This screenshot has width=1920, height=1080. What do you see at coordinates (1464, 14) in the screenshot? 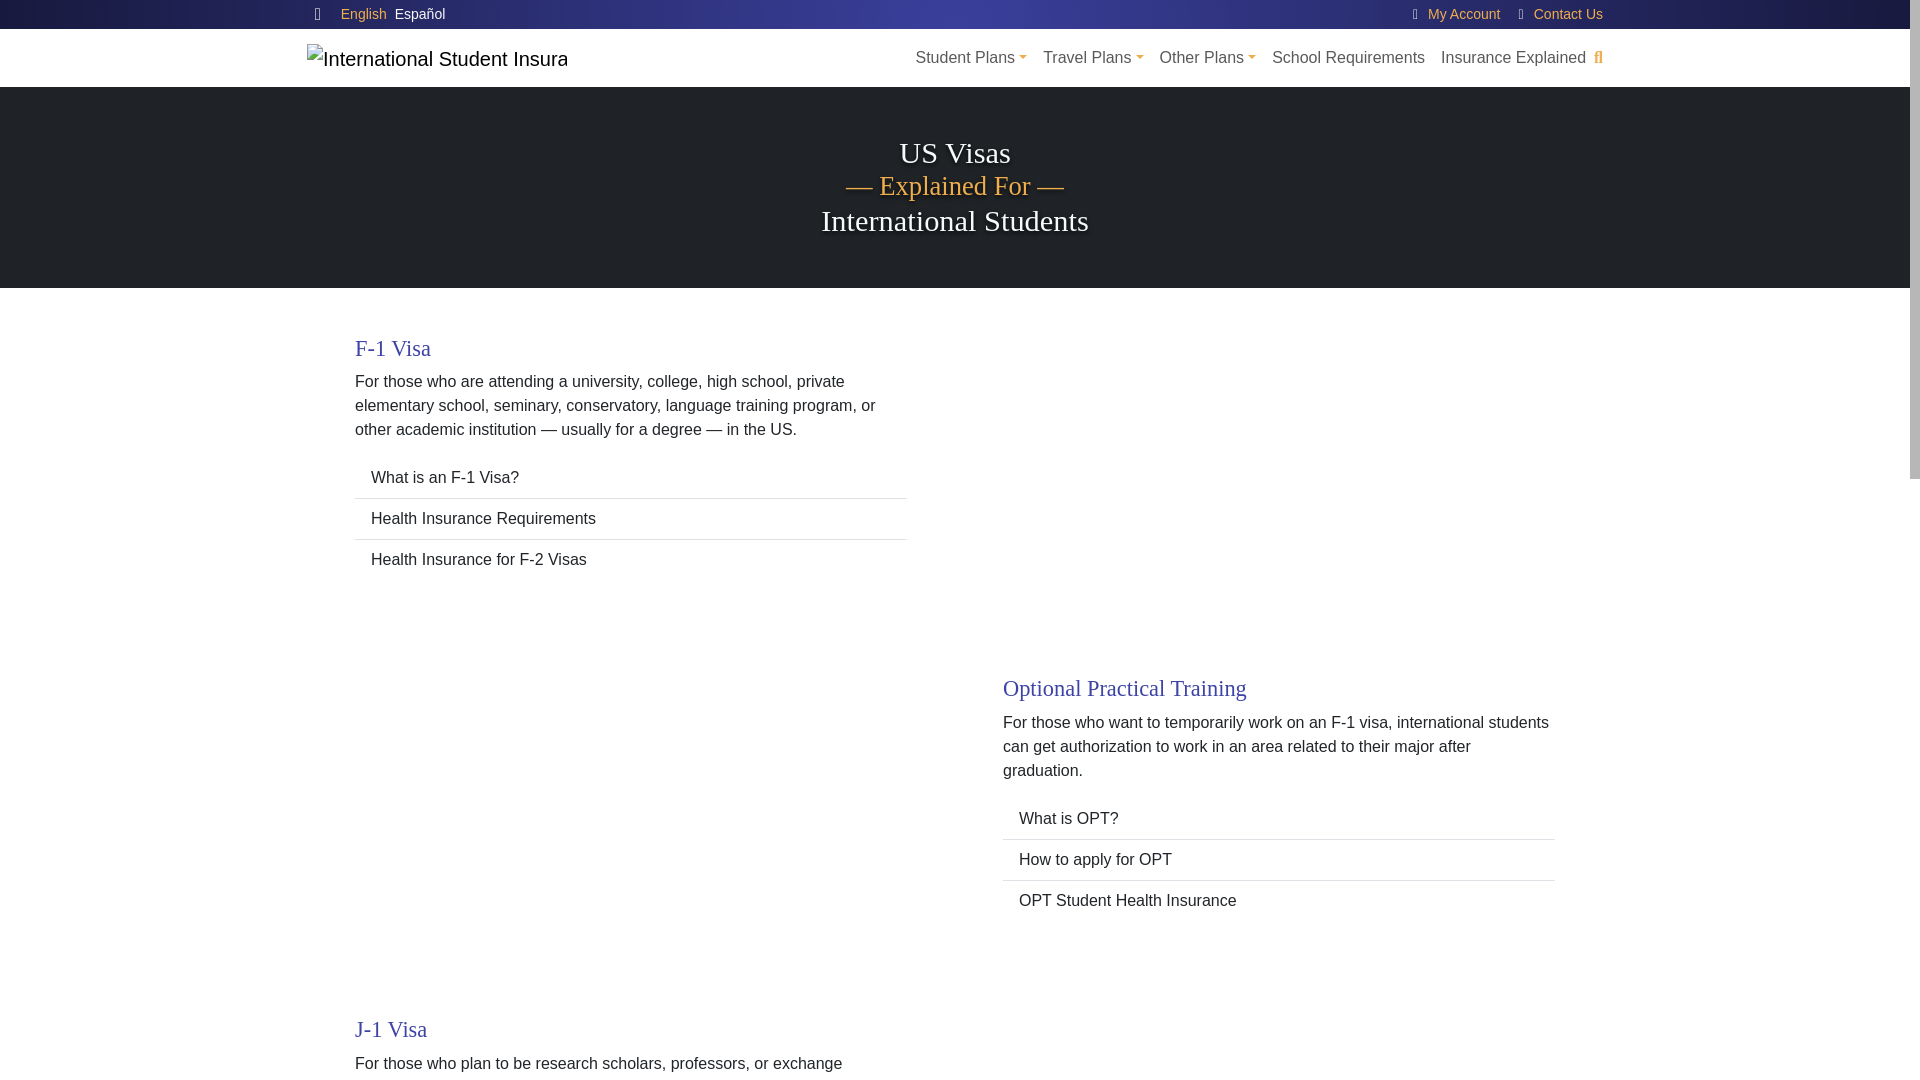
I see `My Account` at bounding box center [1464, 14].